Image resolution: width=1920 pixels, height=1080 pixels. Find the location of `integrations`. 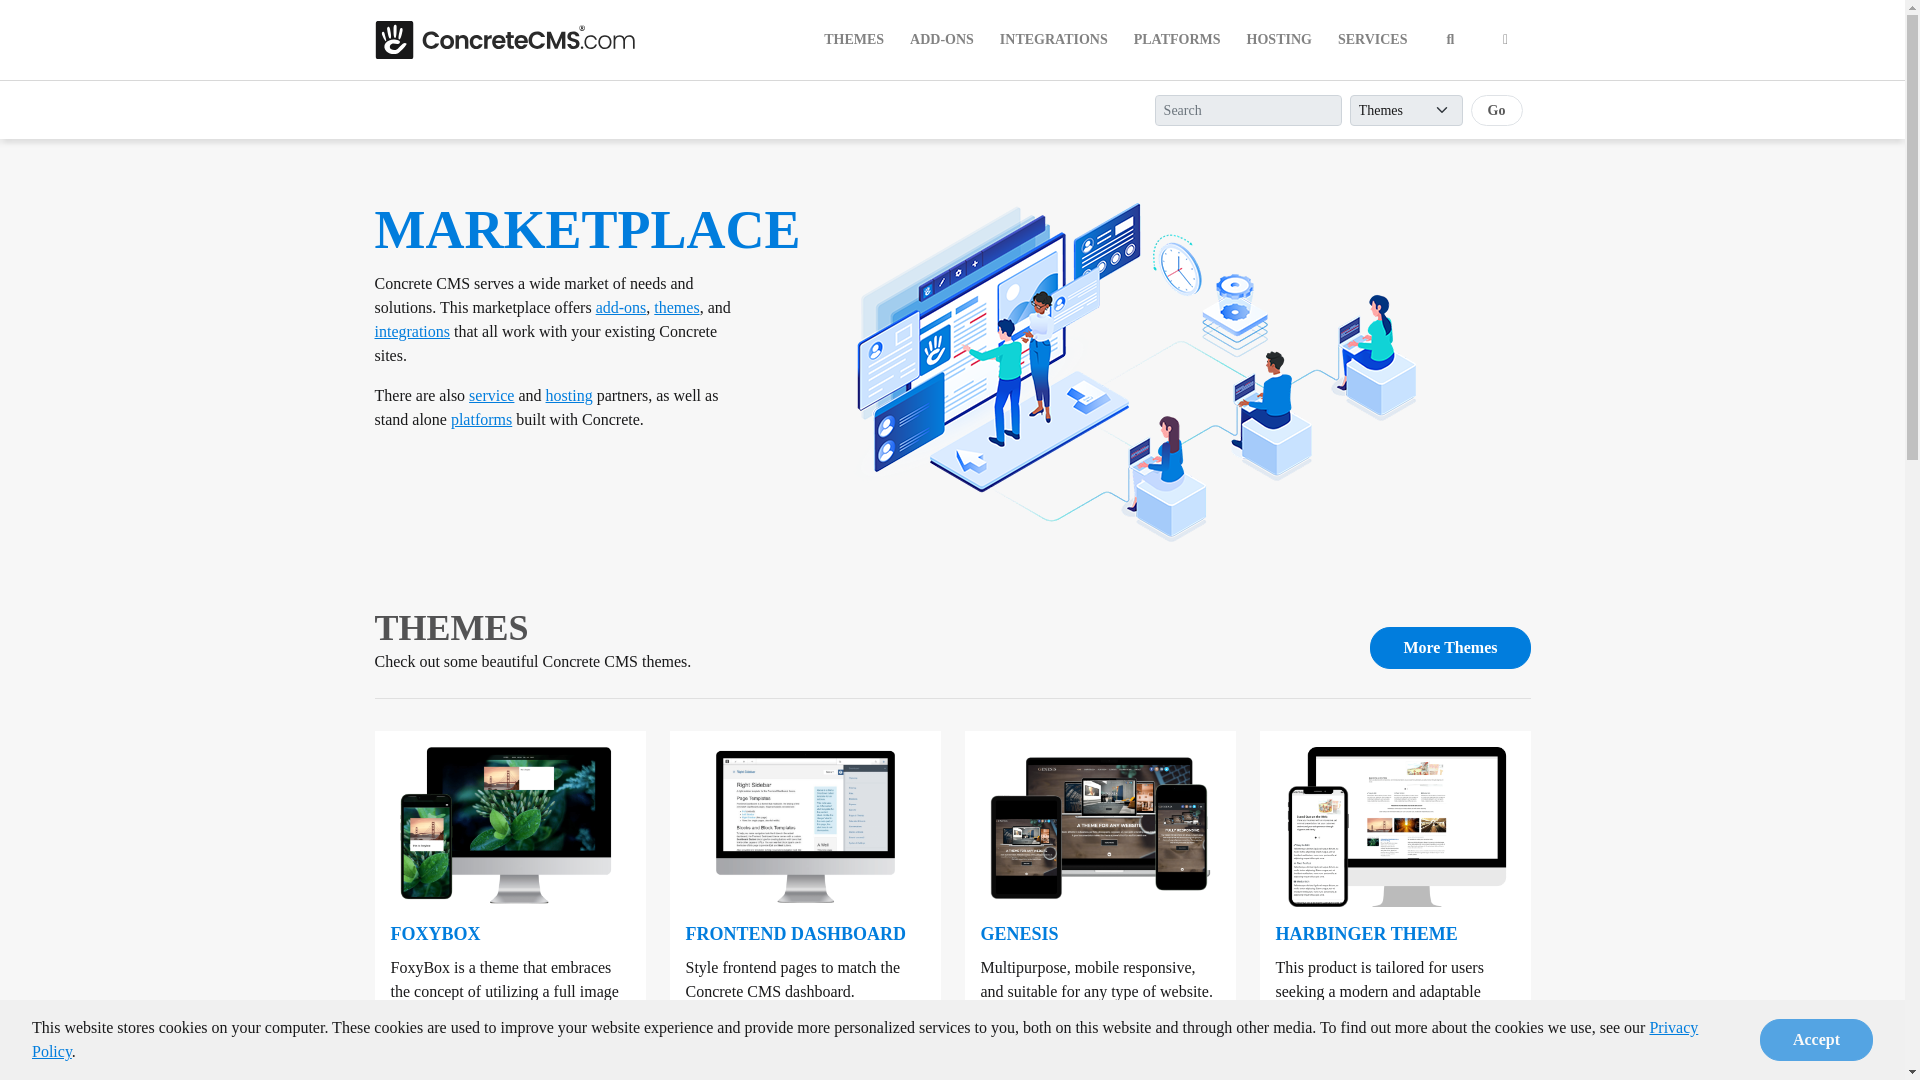

integrations is located at coordinates (412, 331).